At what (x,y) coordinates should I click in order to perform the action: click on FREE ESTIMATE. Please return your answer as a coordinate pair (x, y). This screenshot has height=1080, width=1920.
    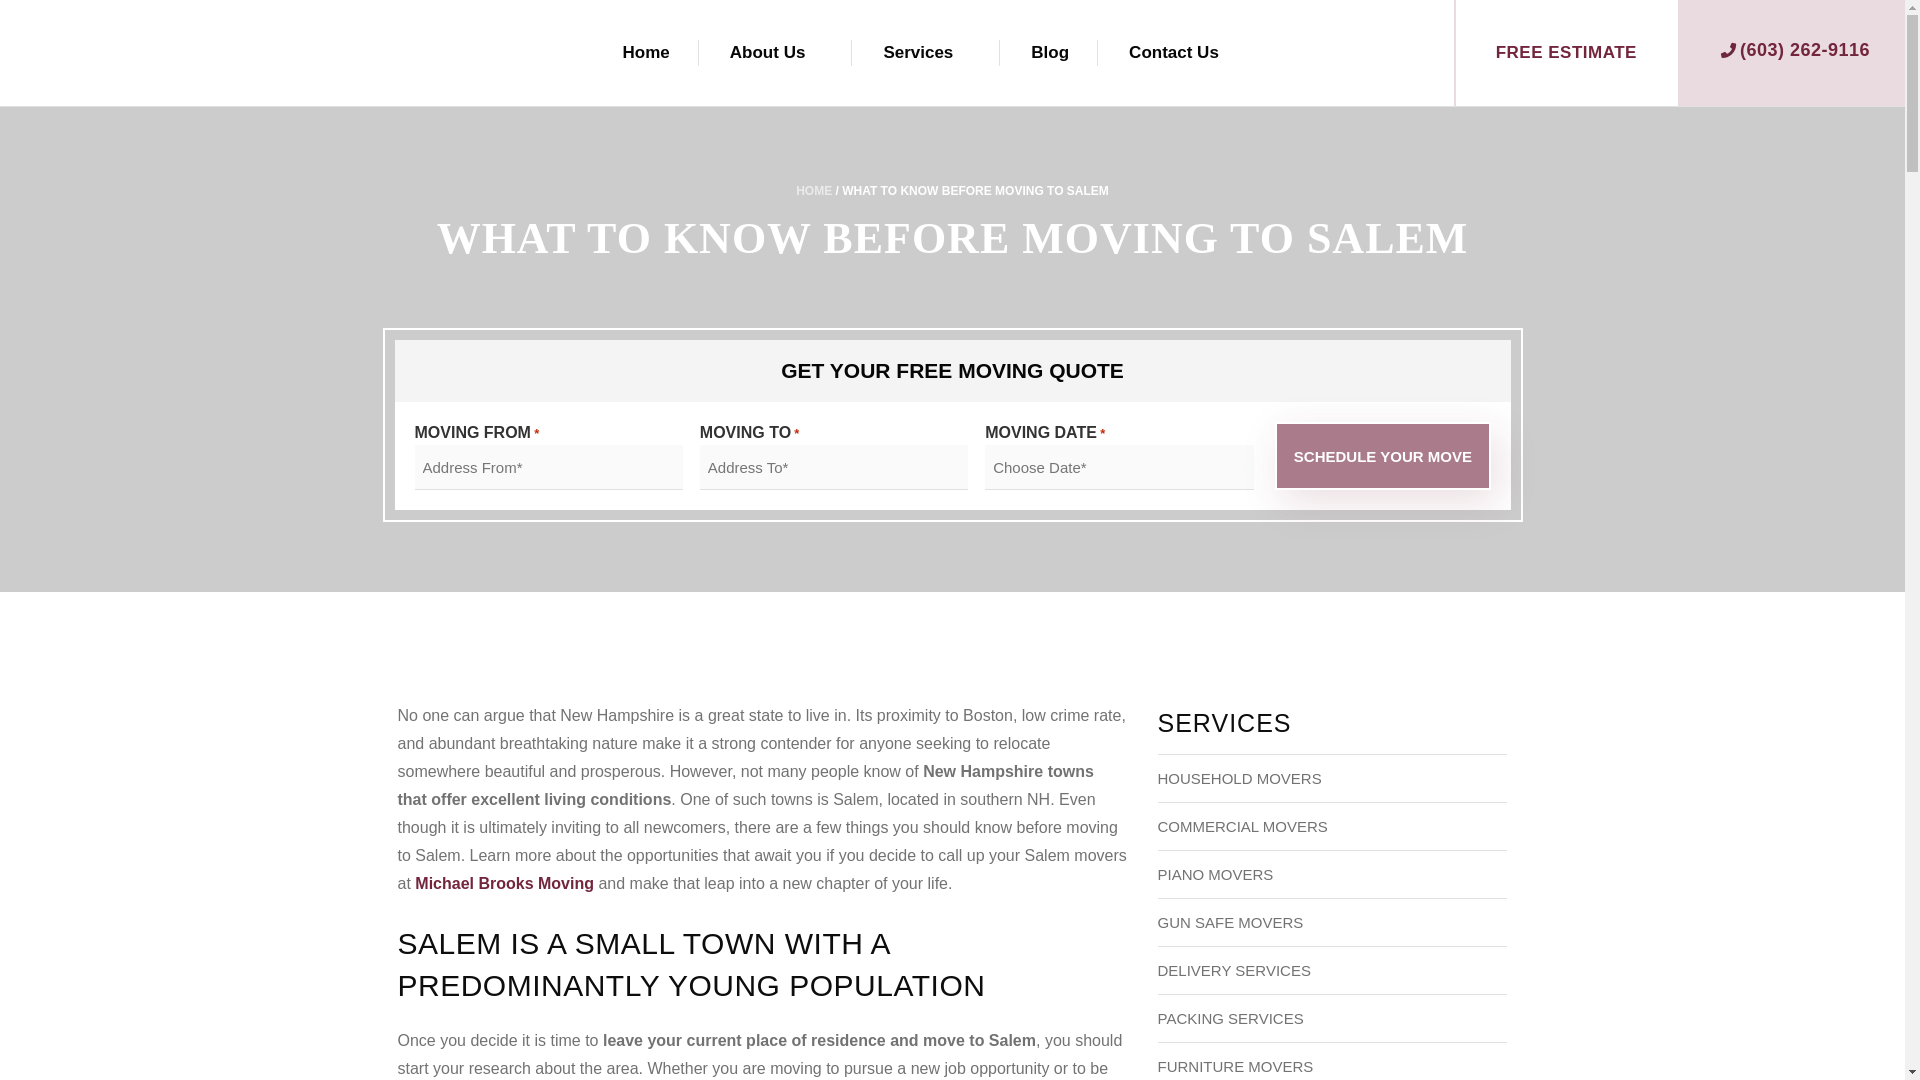
    Looking at the image, I should click on (1566, 52).